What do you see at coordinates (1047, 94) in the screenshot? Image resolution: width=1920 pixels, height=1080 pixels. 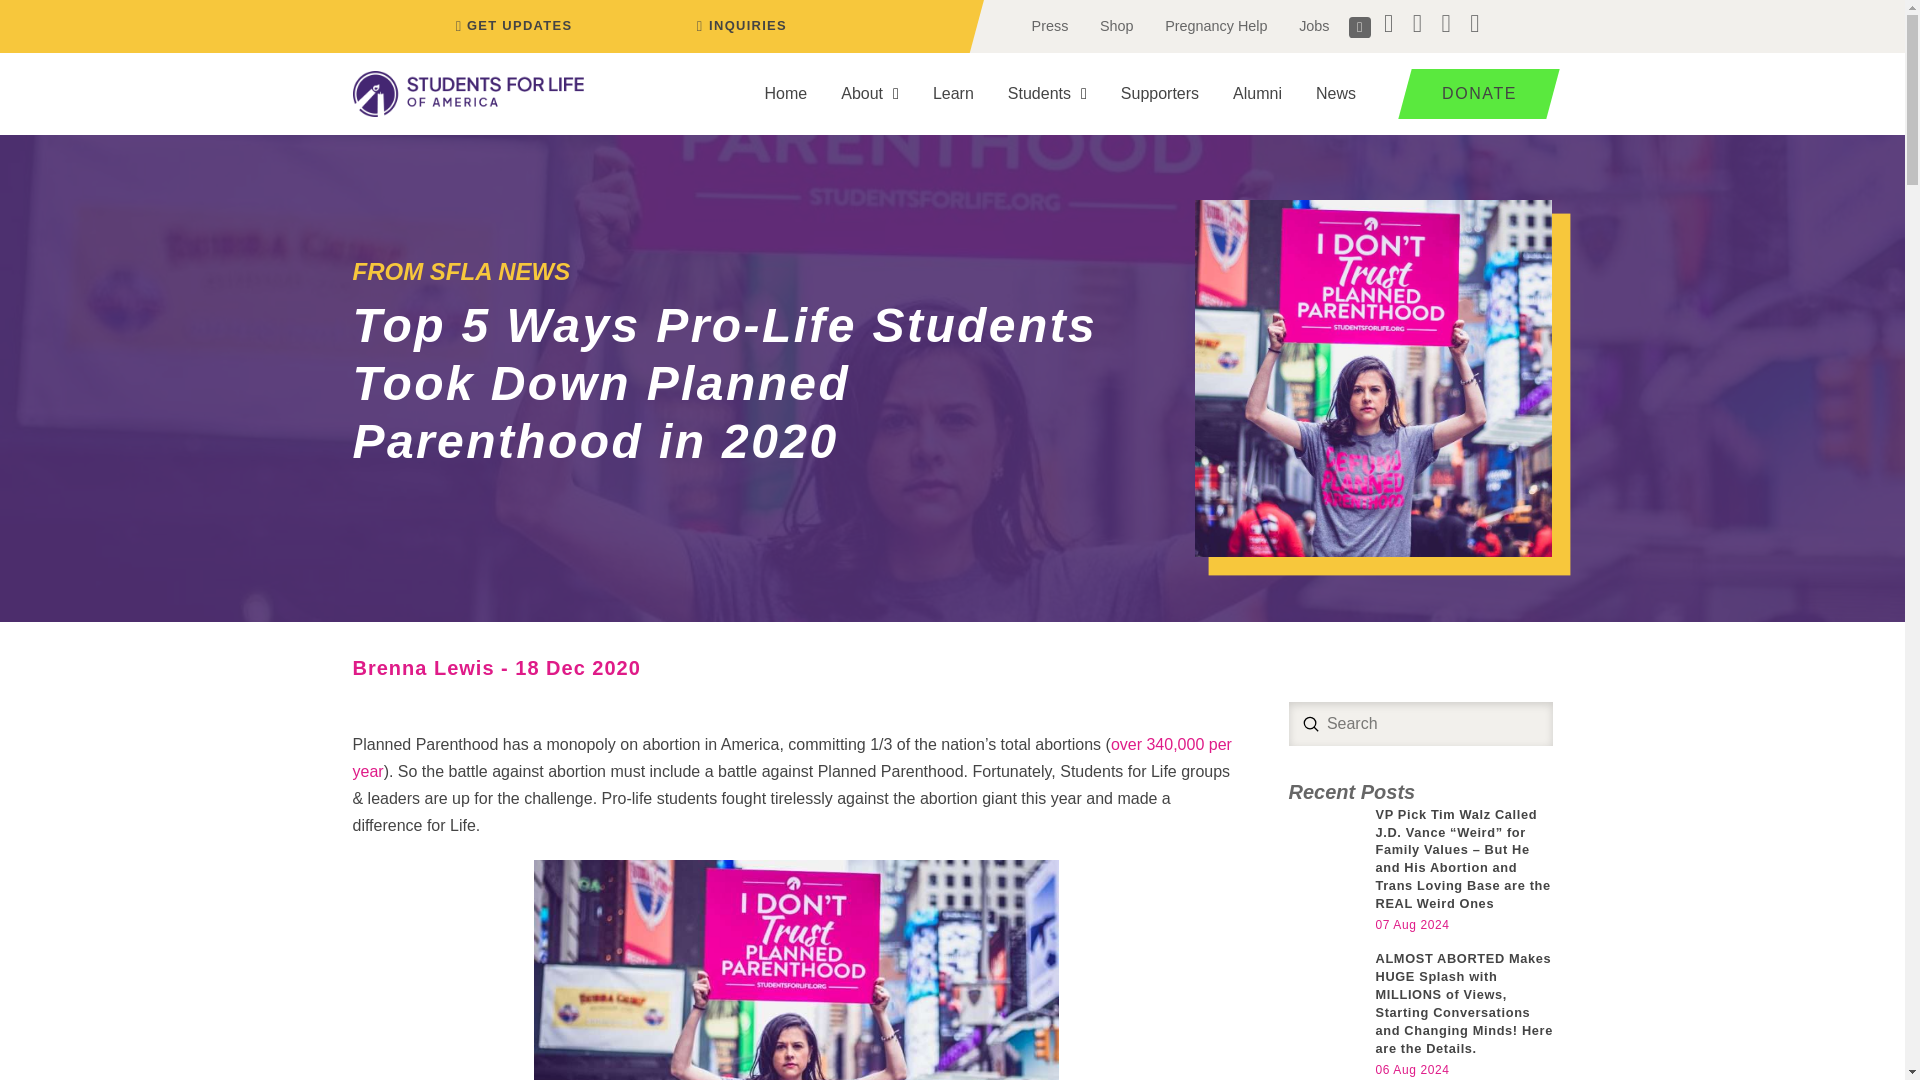 I see `Students` at bounding box center [1047, 94].